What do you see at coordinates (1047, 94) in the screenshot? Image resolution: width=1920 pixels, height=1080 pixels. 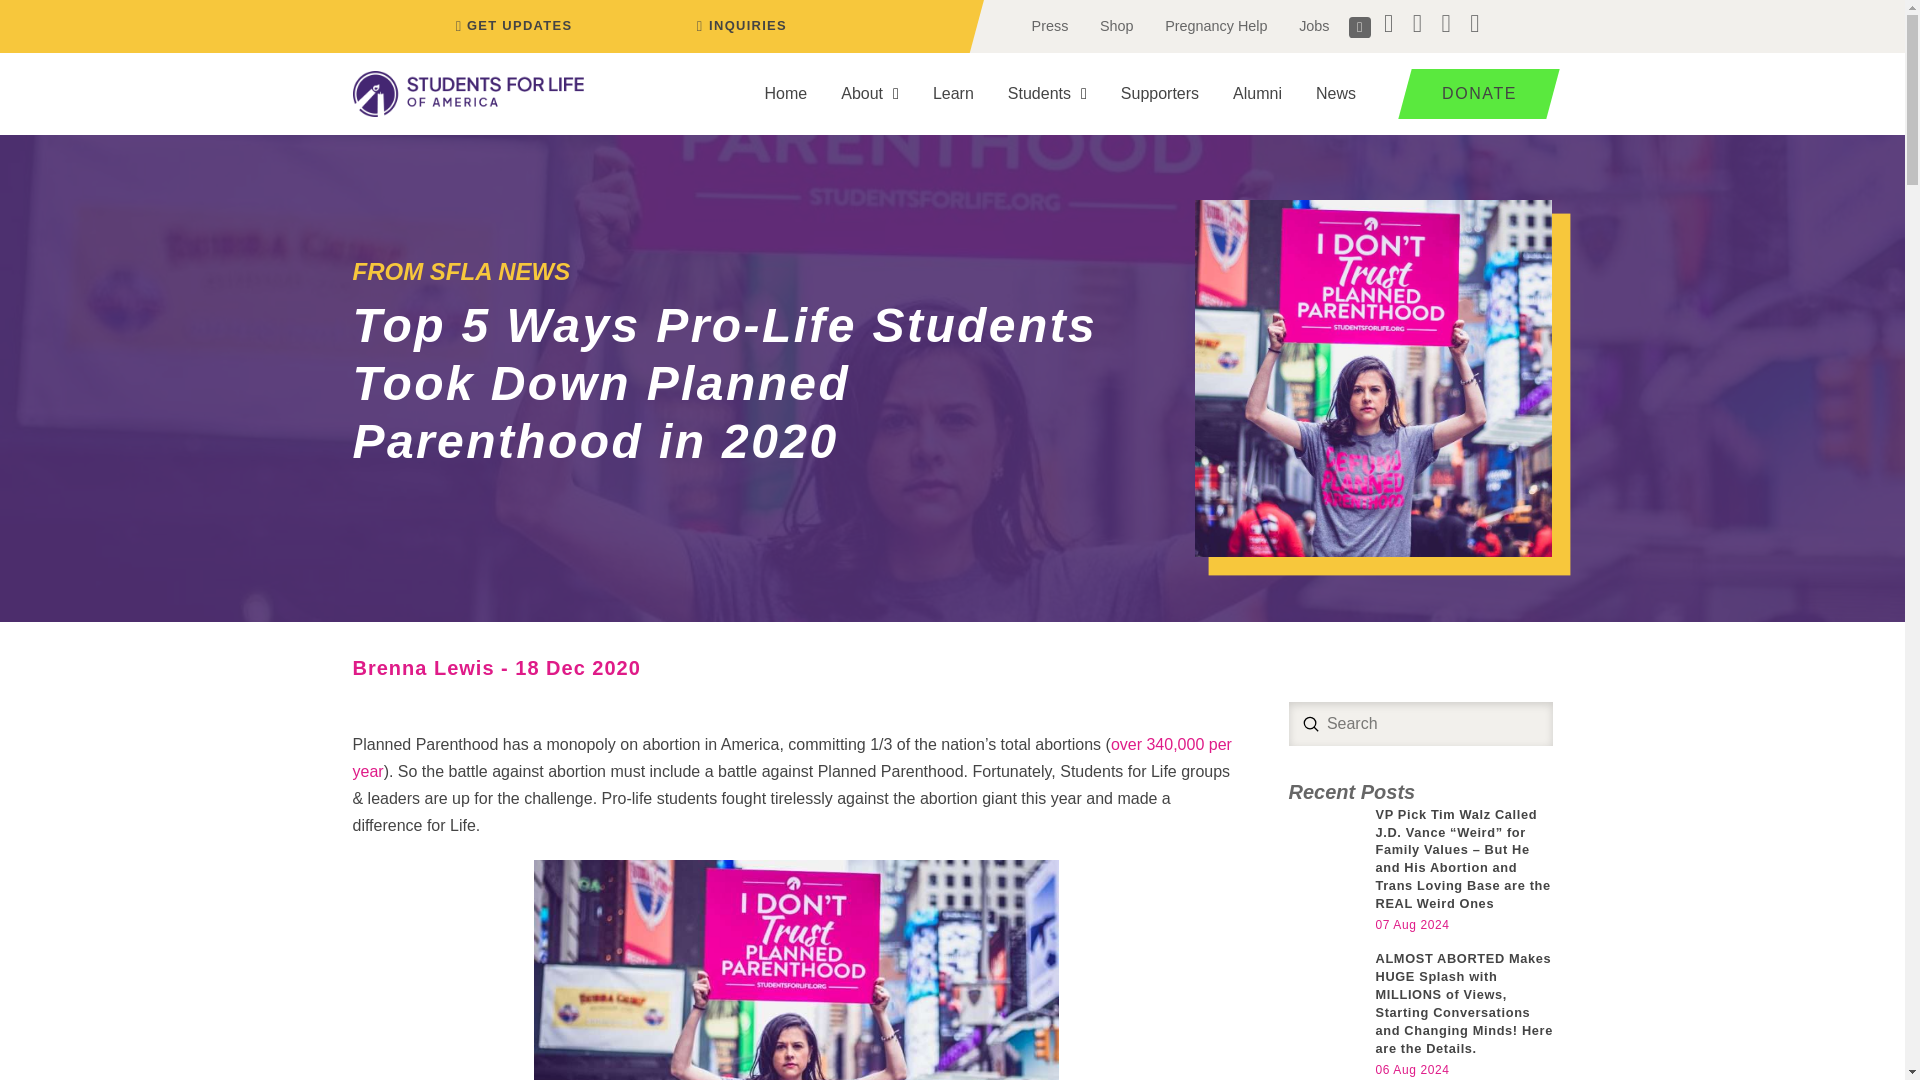 I see `Students` at bounding box center [1047, 94].